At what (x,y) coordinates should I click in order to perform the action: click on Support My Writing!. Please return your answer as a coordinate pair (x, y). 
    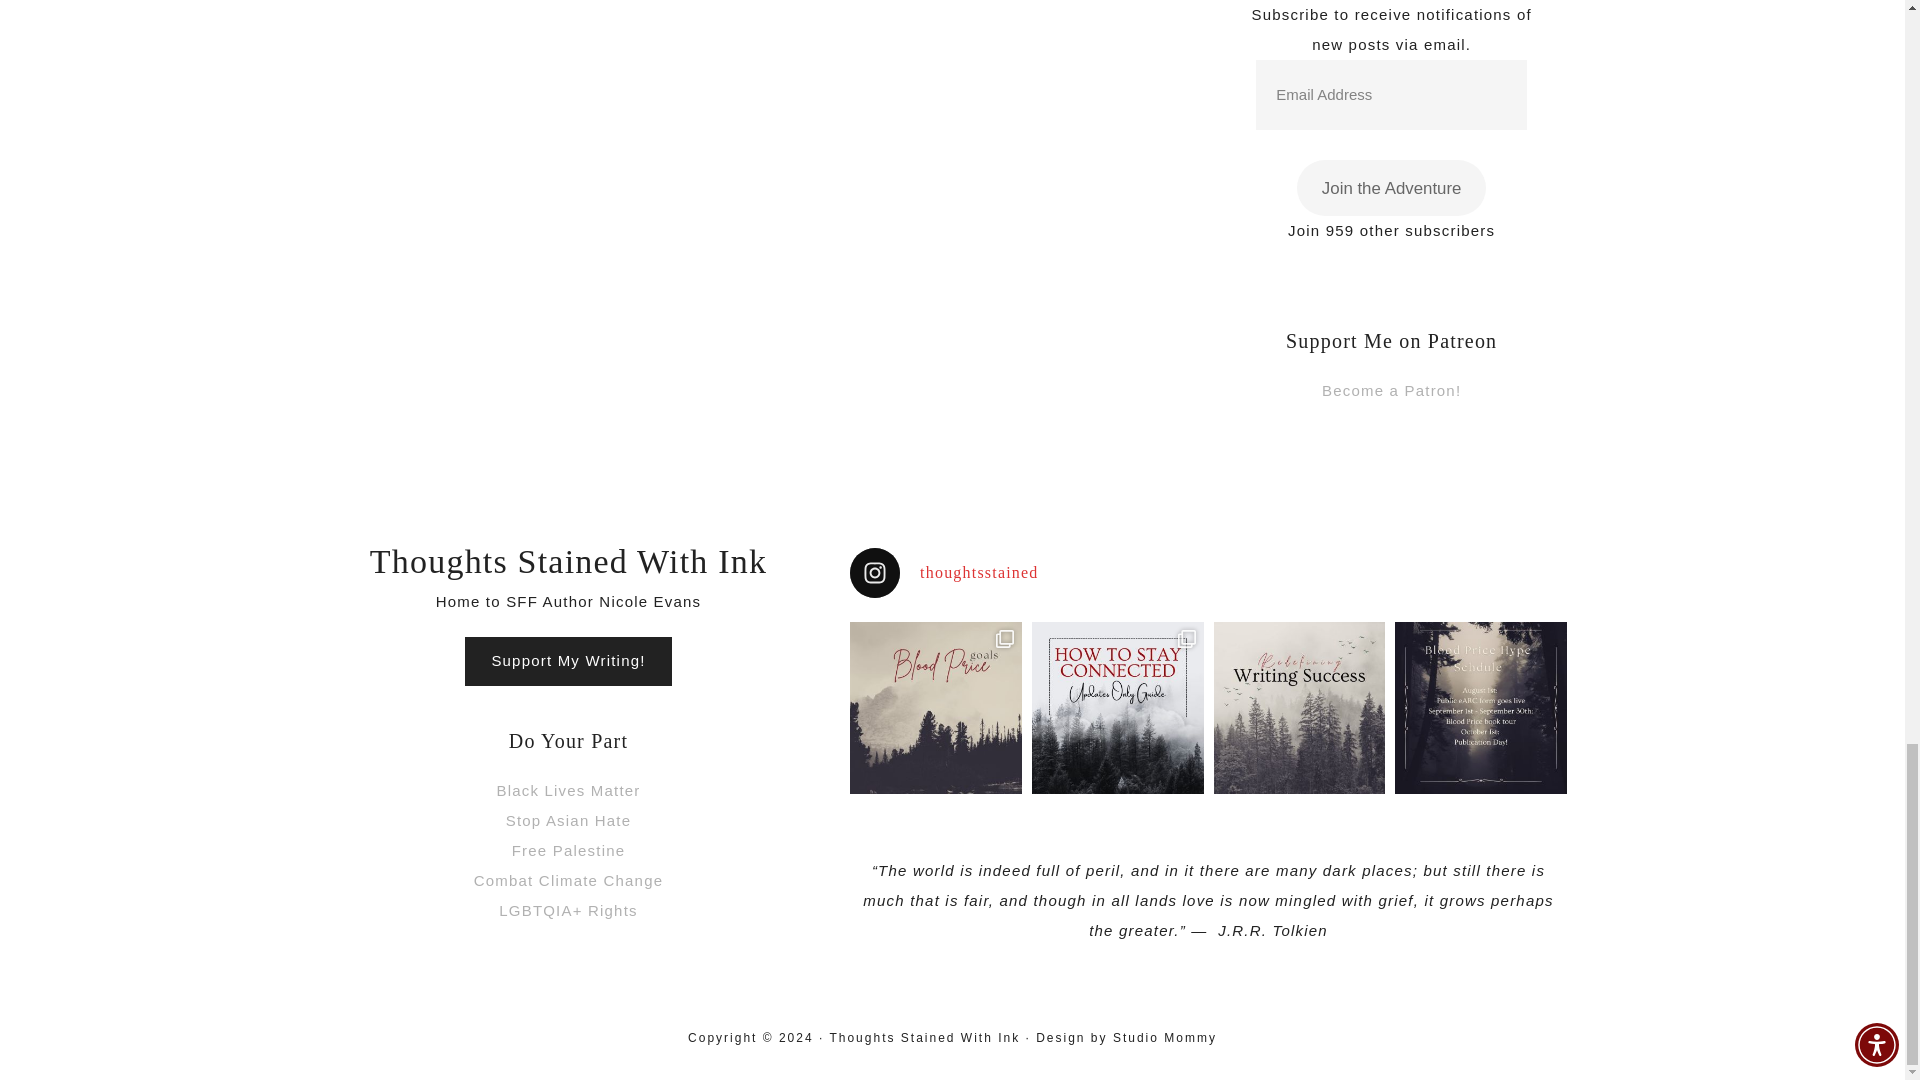
    Looking at the image, I should click on (567, 660).